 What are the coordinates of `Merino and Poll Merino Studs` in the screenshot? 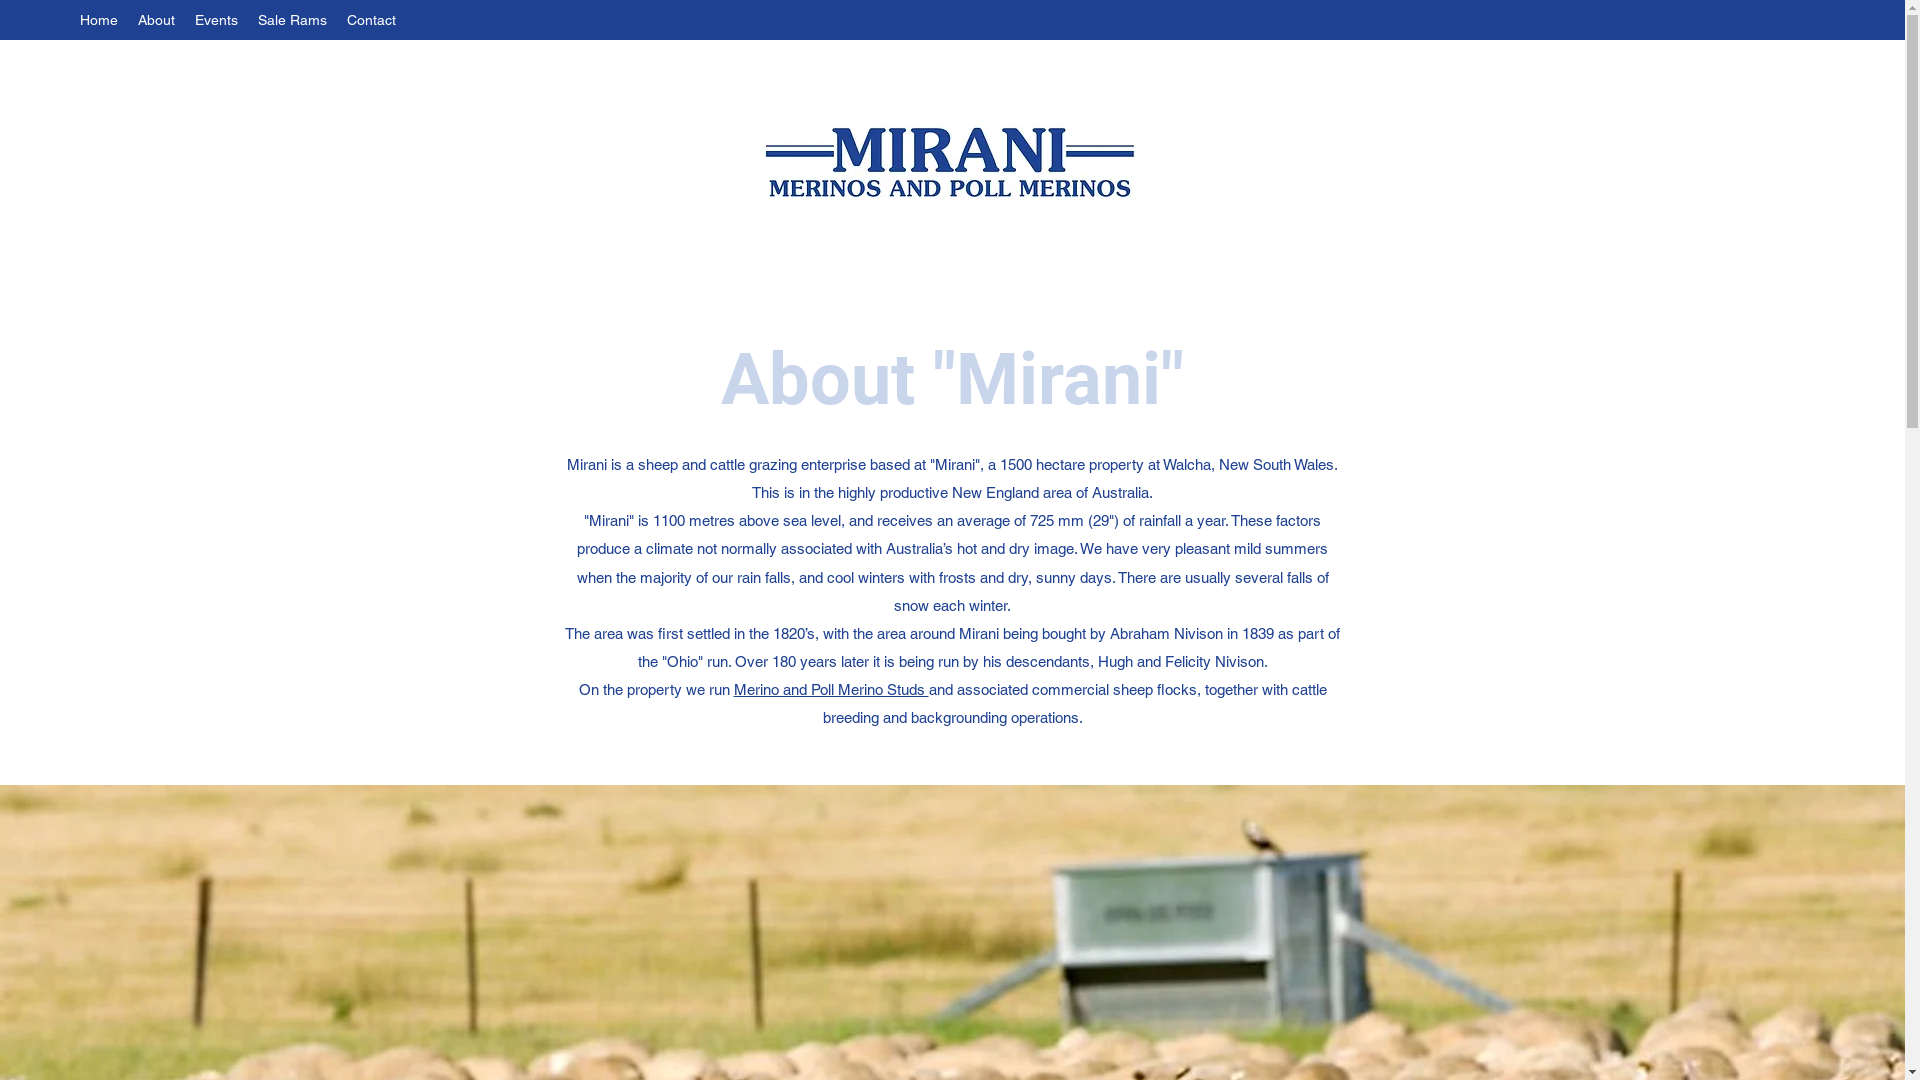 It's located at (832, 690).